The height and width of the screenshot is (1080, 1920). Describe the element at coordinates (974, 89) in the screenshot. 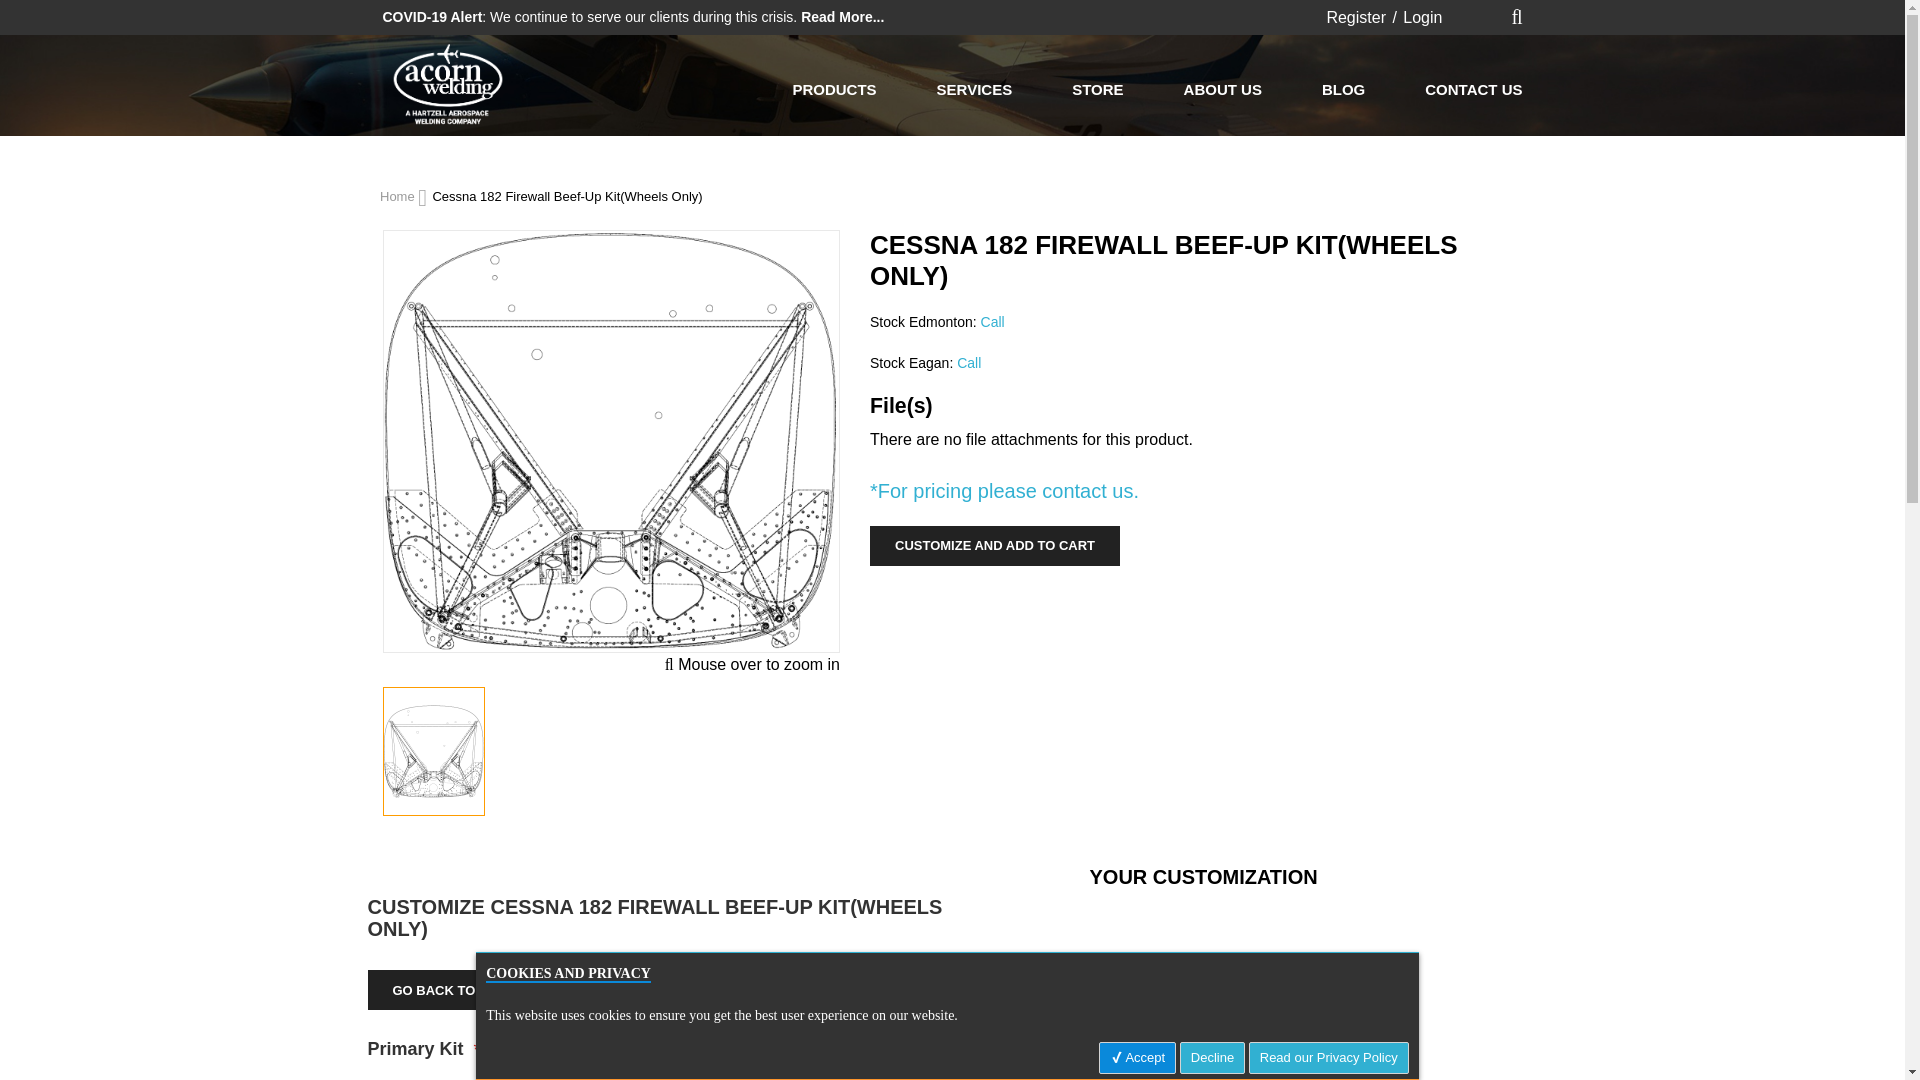

I see `SERVICES` at that location.